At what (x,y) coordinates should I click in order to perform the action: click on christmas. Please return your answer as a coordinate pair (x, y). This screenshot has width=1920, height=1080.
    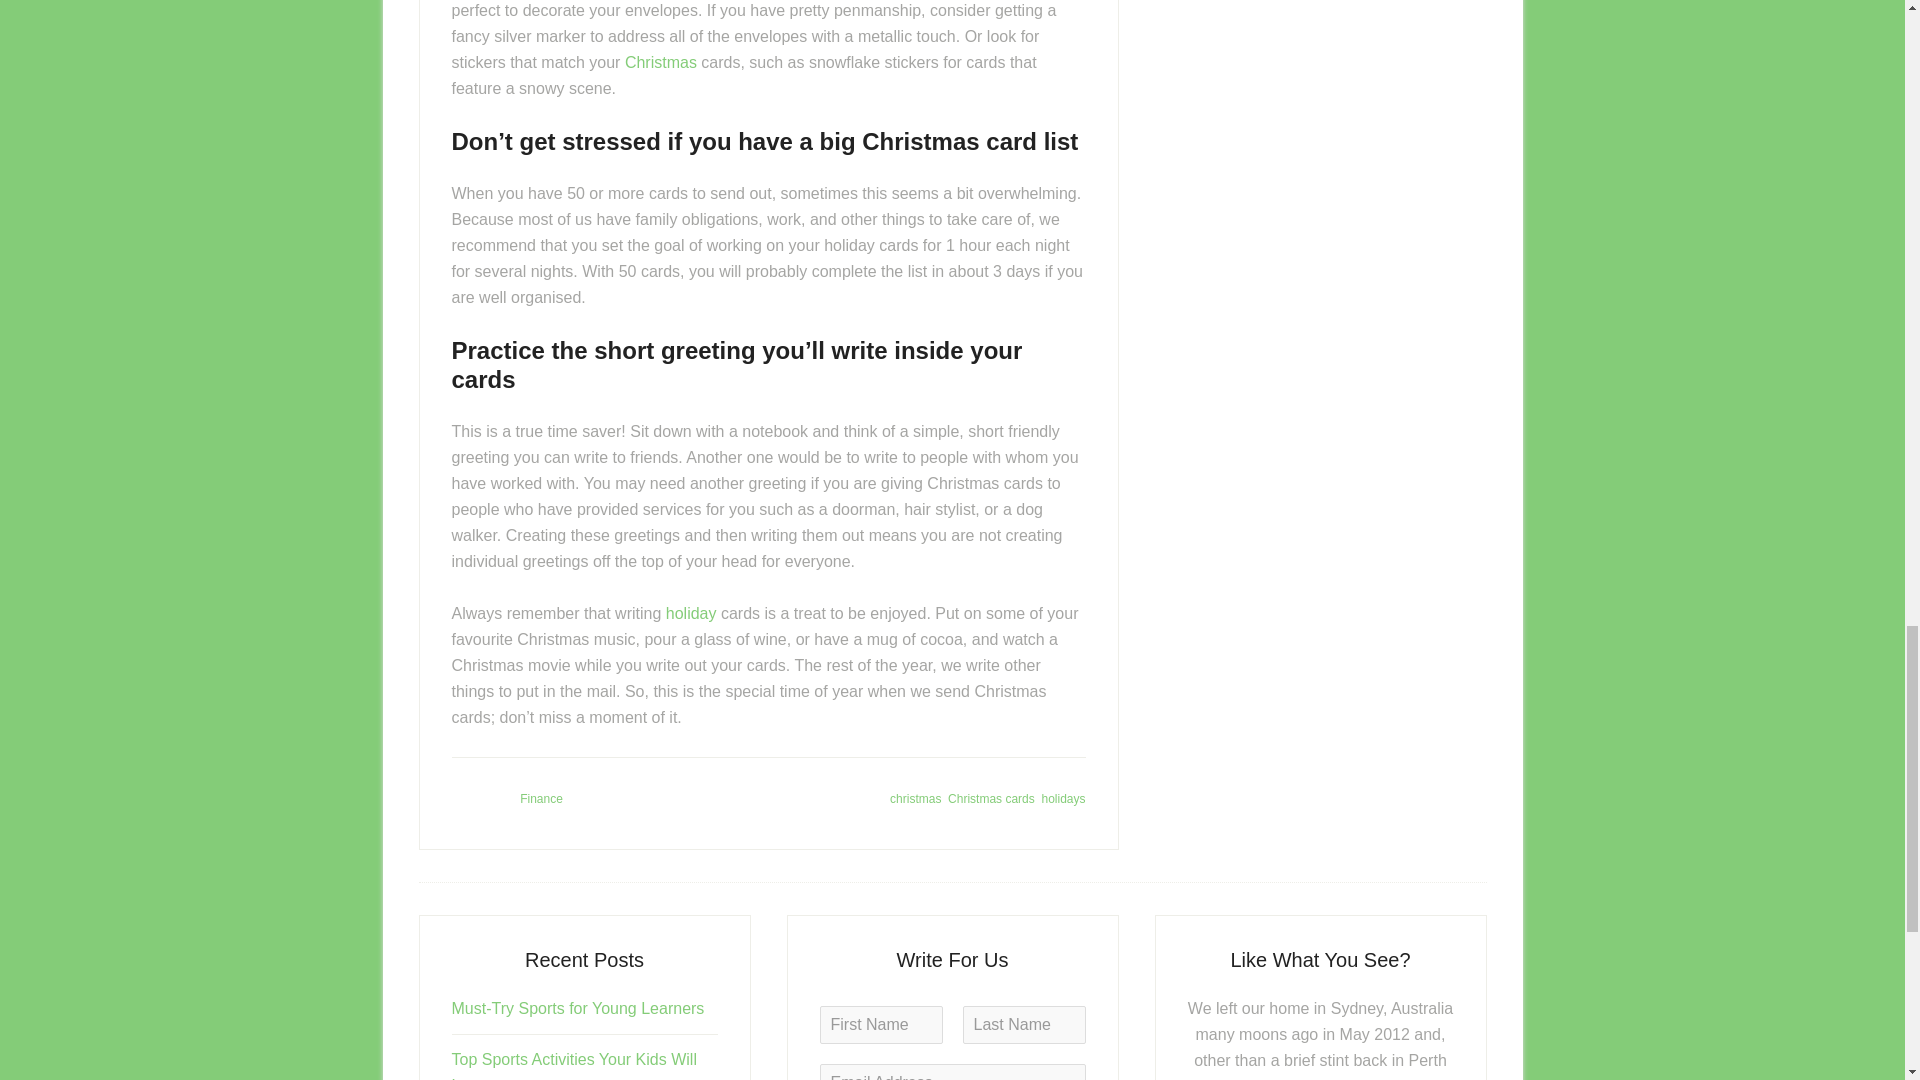
    Looking at the image, I should click on (915, 798).